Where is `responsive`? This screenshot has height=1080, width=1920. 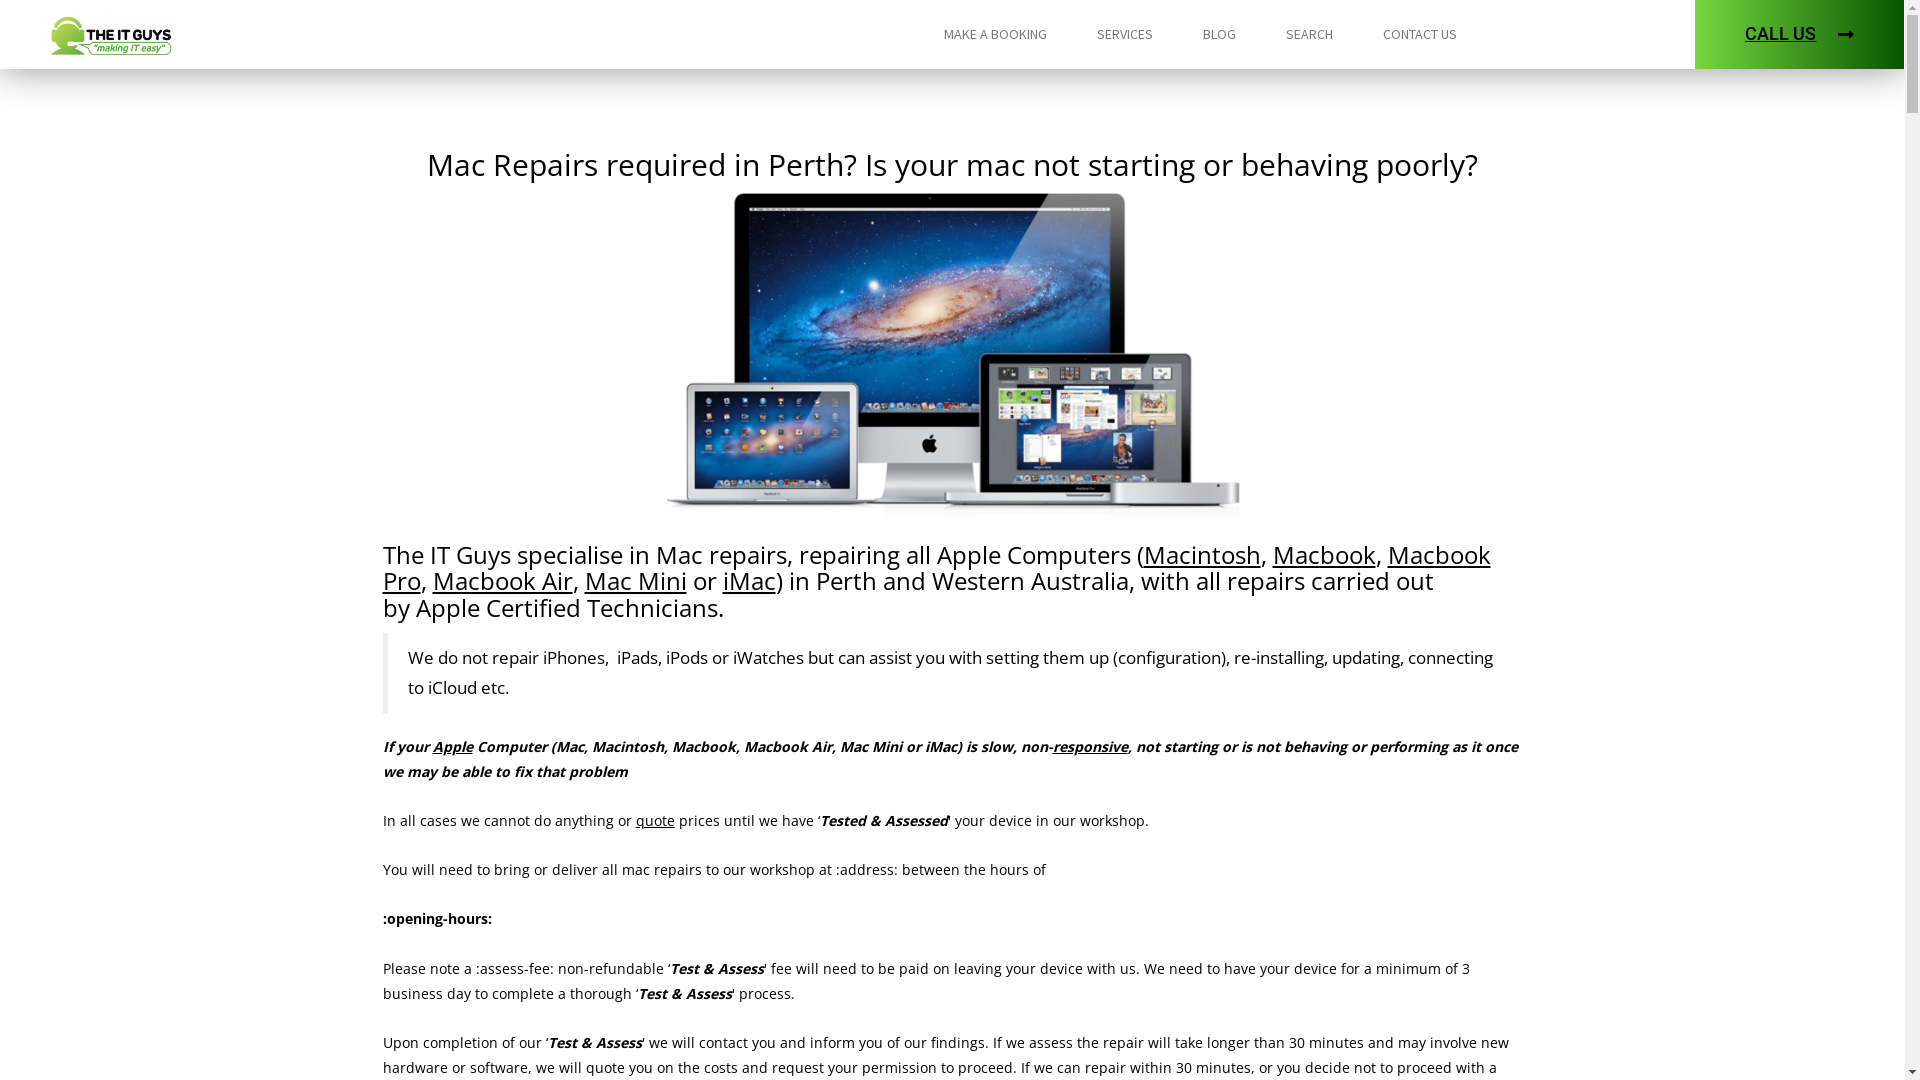
responsive is located at coordinates (1090, 746).